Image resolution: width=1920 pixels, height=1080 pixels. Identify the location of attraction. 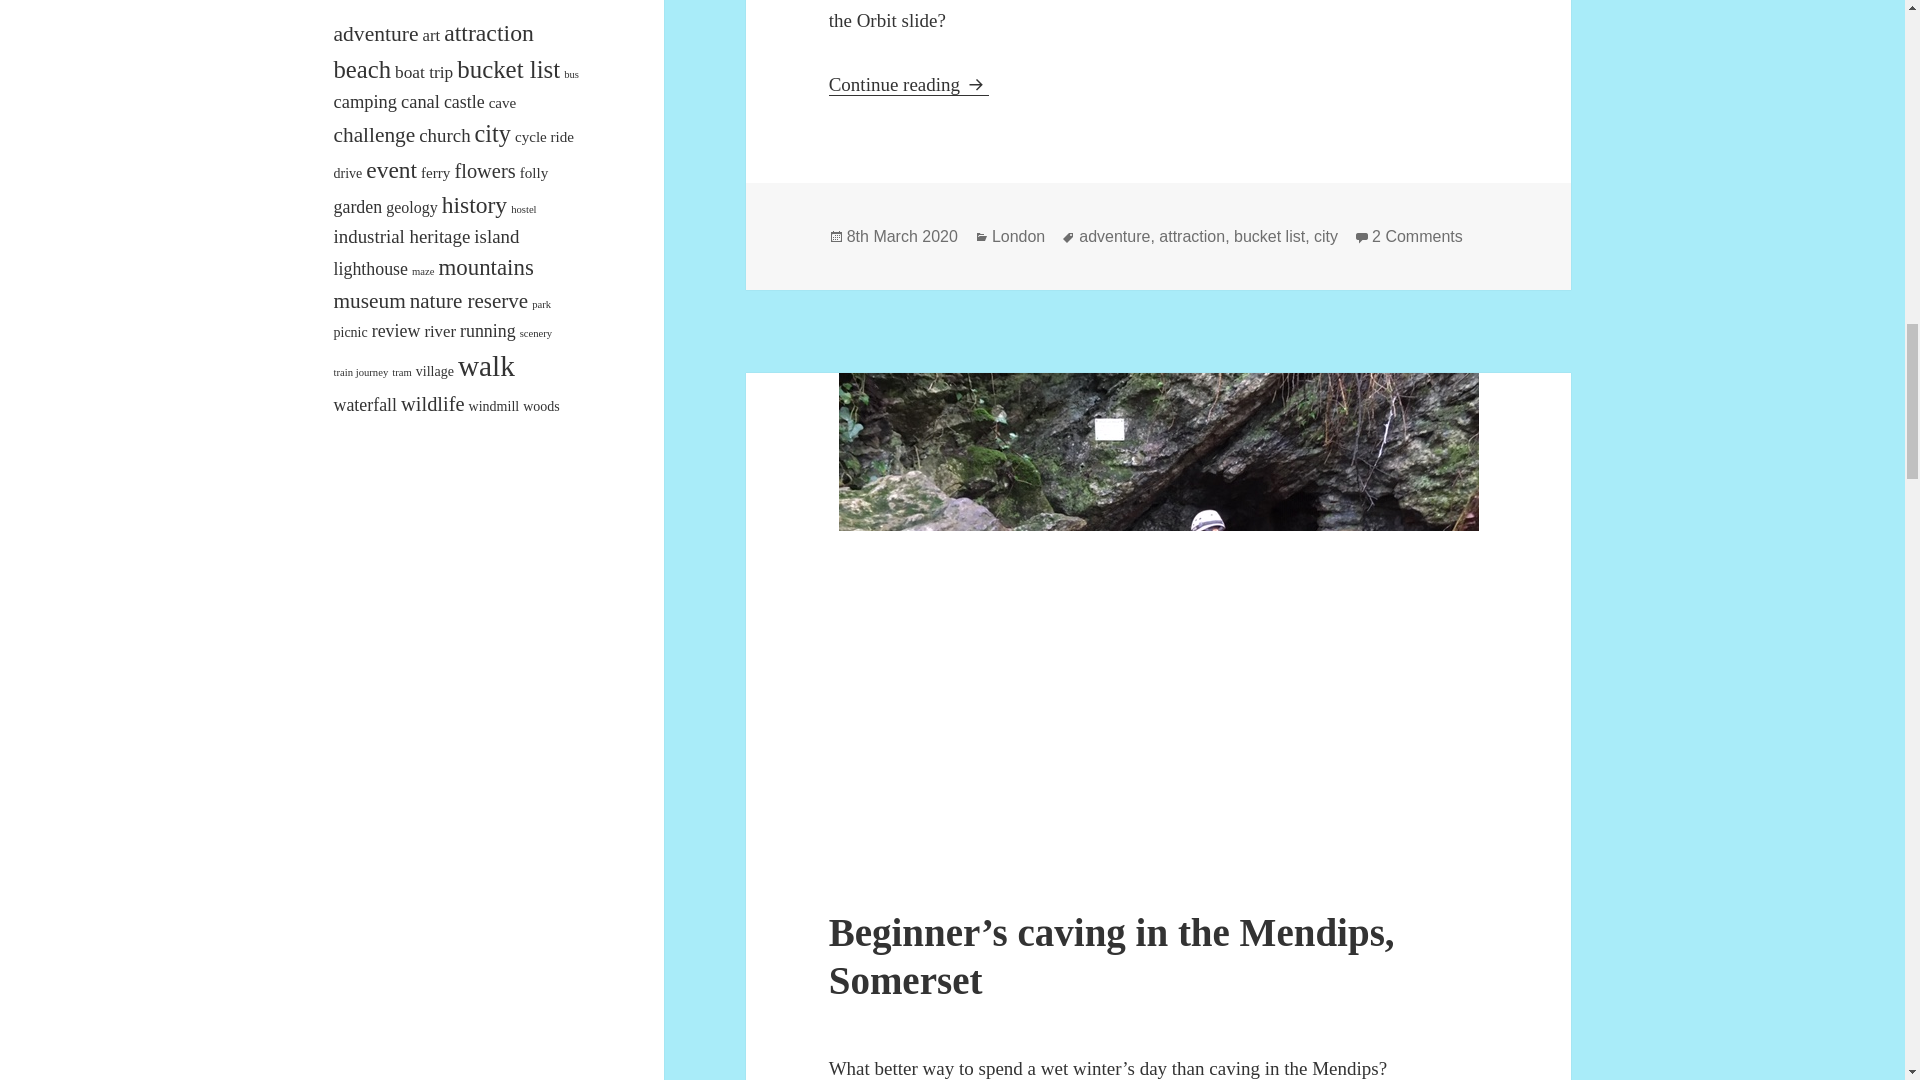
(488, 33).